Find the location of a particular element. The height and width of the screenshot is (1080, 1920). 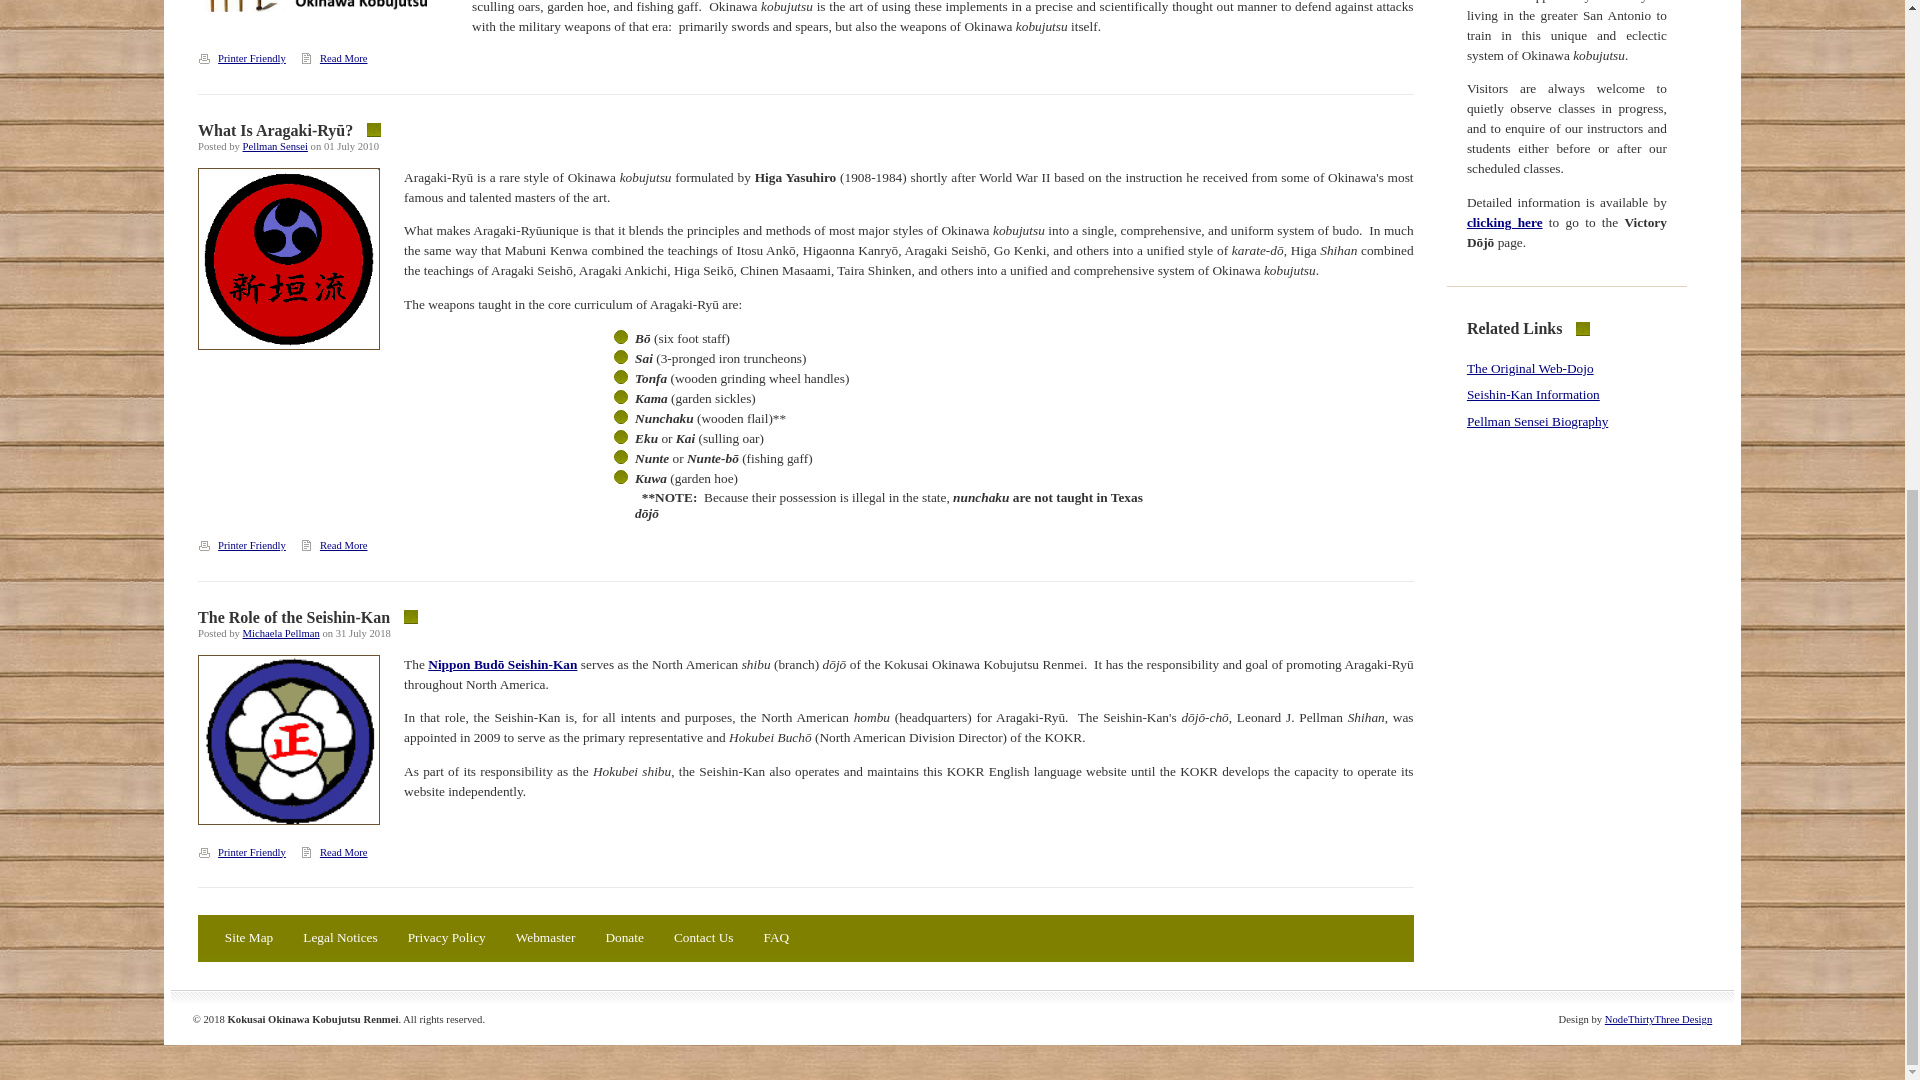

Printer Friendly is located at coordinates (246, 58).